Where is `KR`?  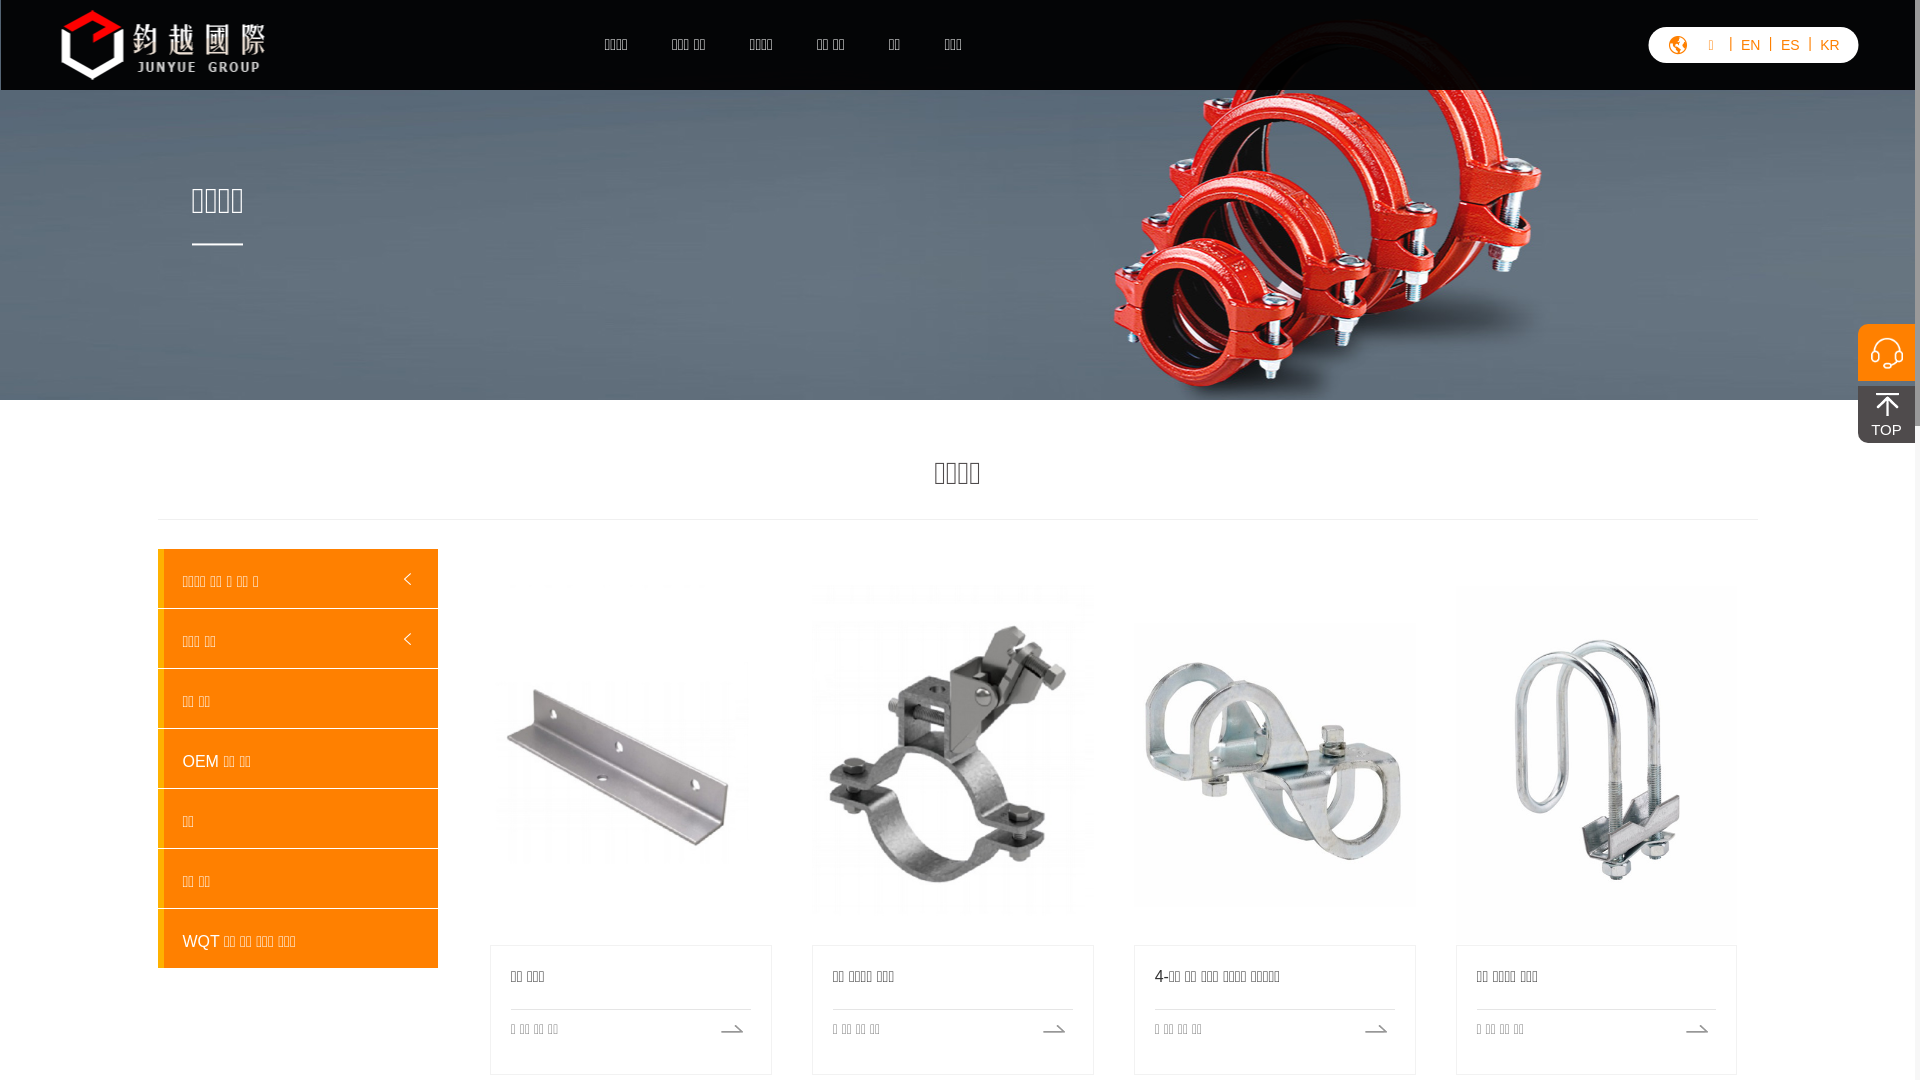
KR is located at coordinates (1830, 45).